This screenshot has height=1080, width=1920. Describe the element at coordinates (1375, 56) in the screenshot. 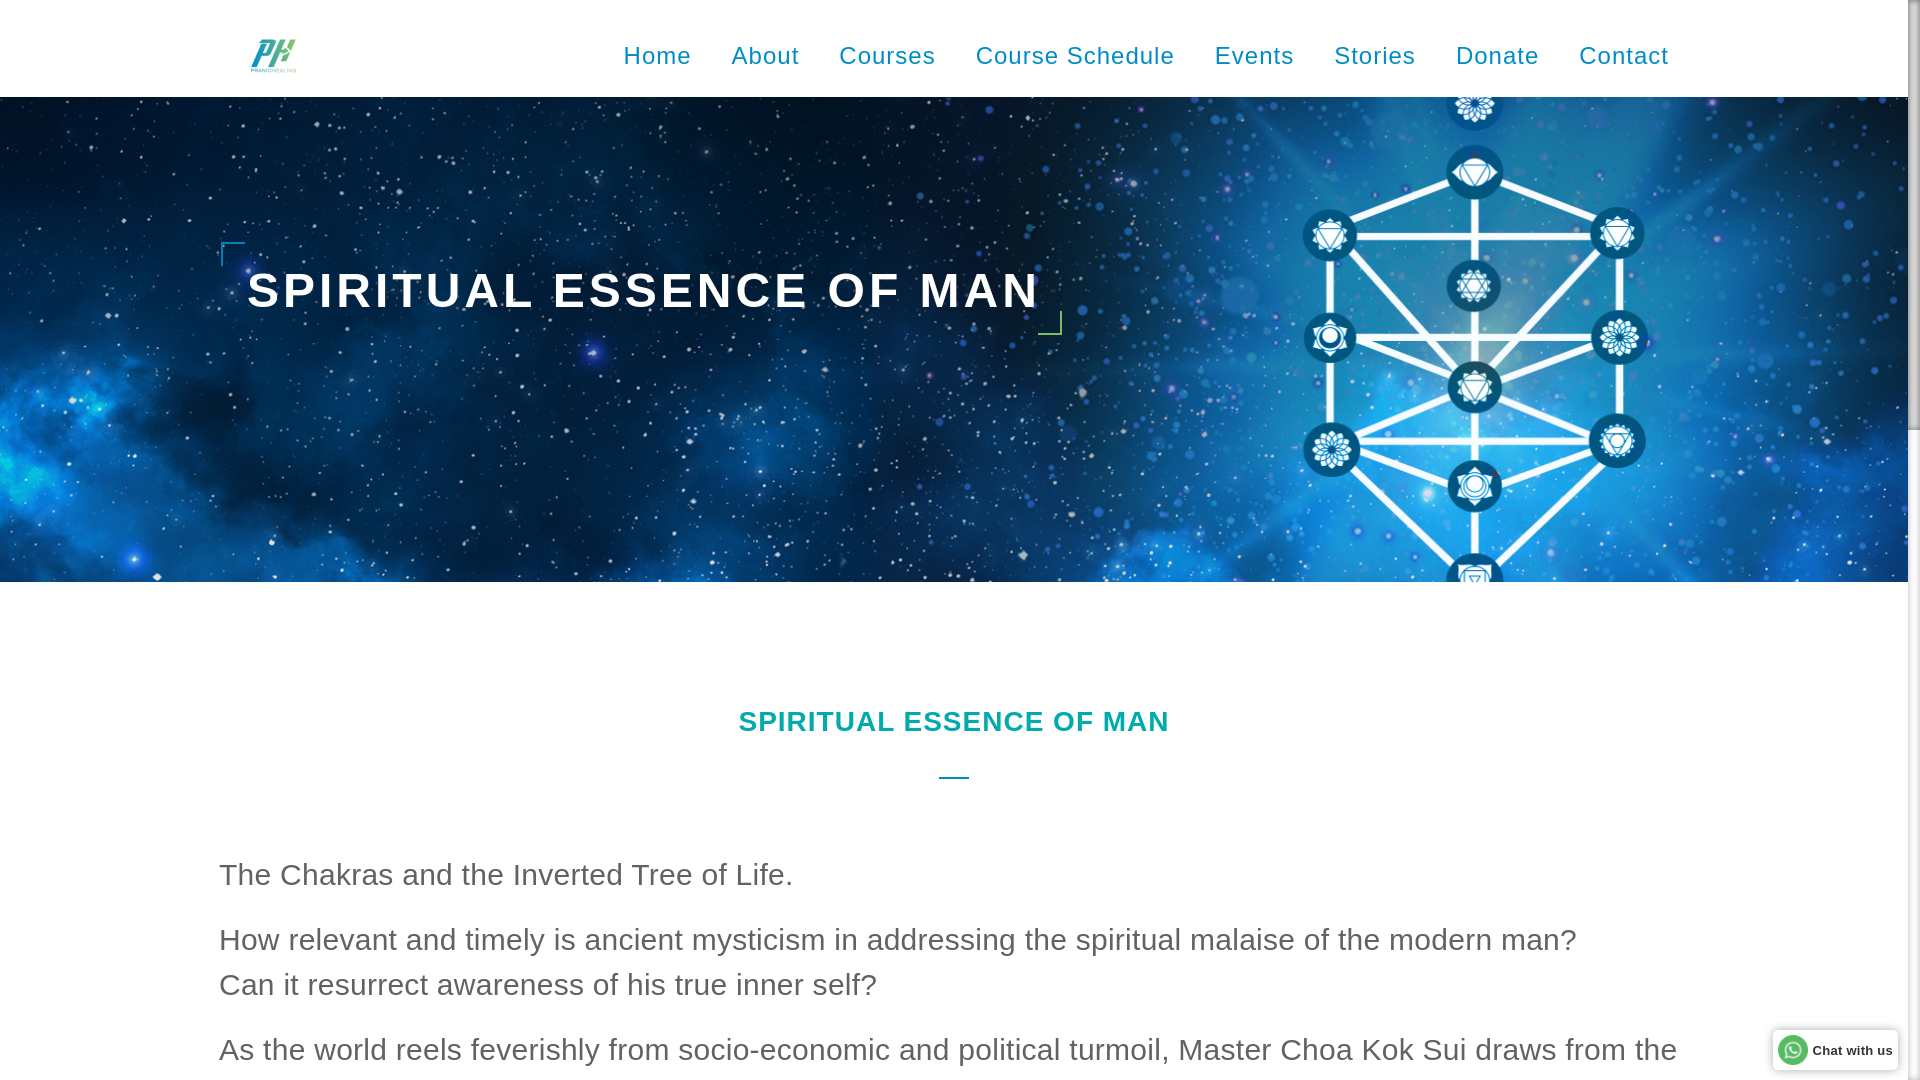

I see `Stories` at that location.